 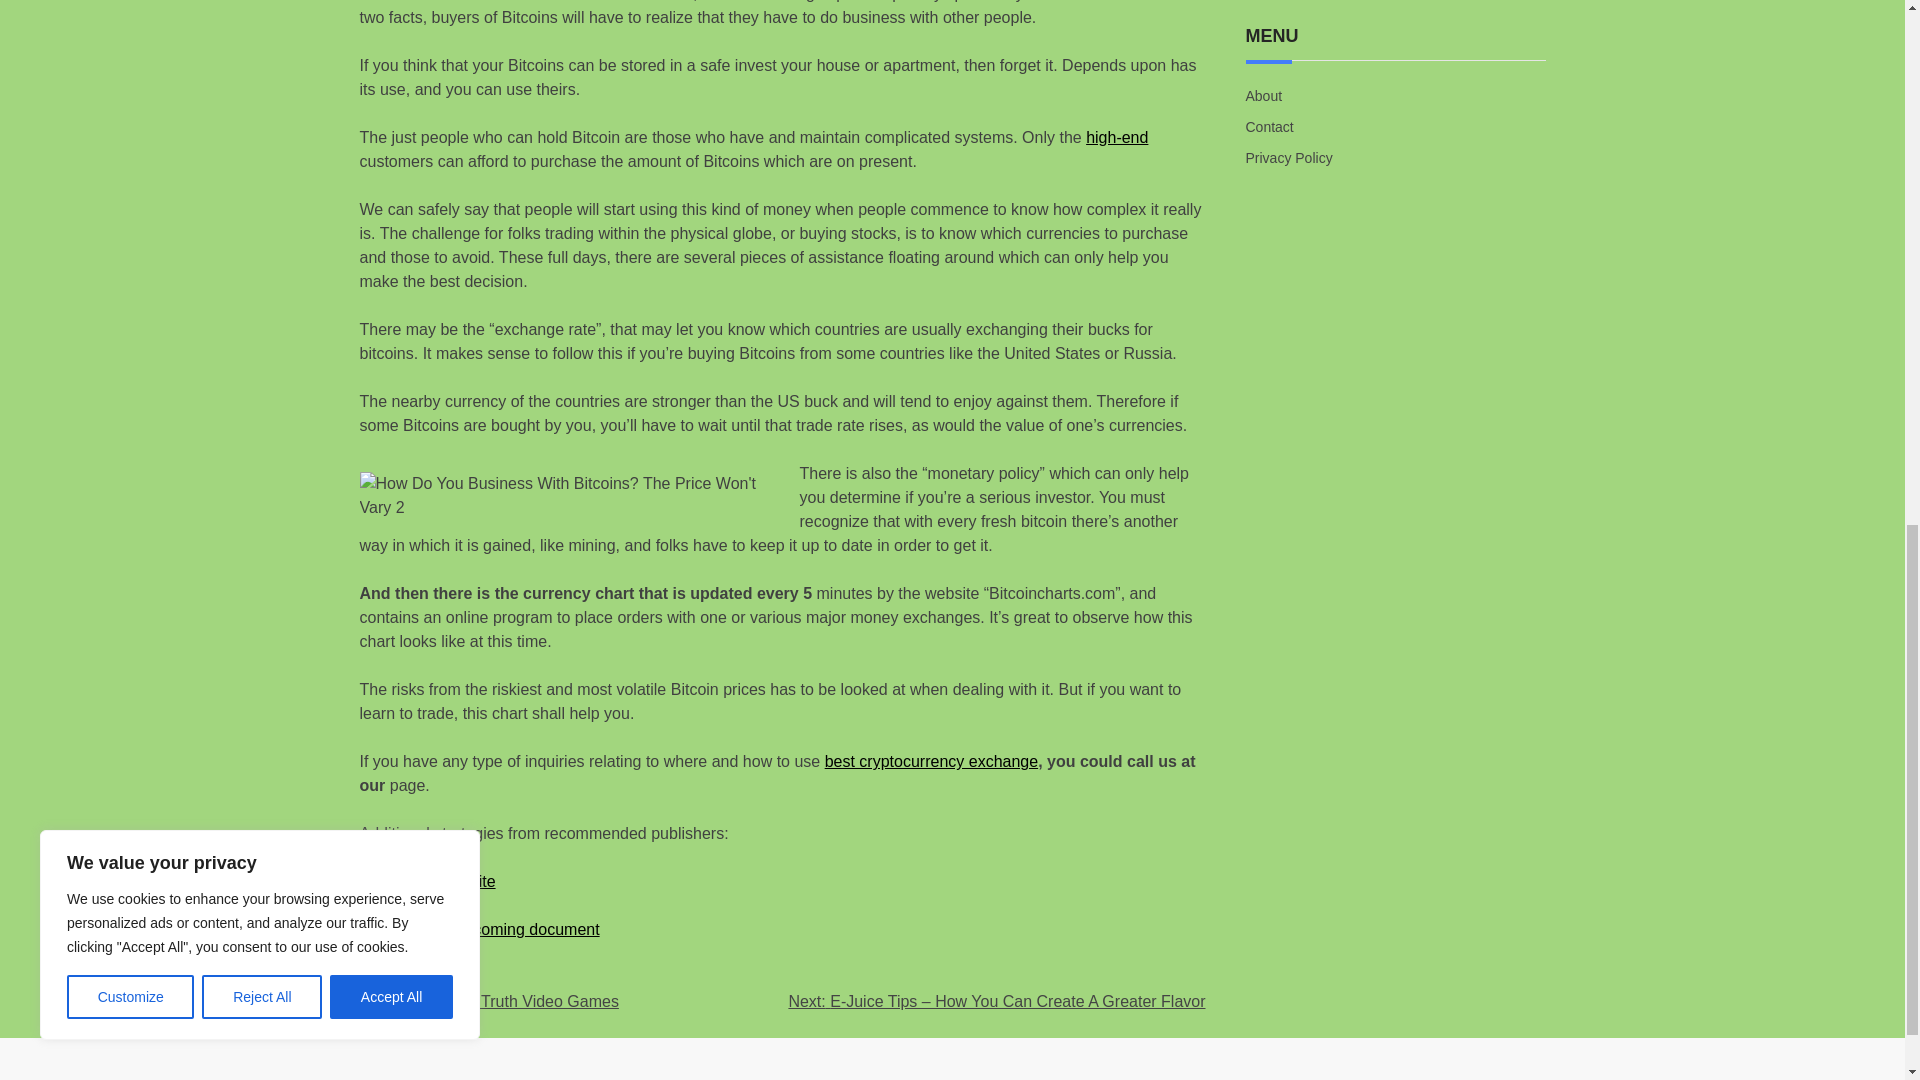 I want to click on best cryptocurrency exchange, so click(x=932, y=761).